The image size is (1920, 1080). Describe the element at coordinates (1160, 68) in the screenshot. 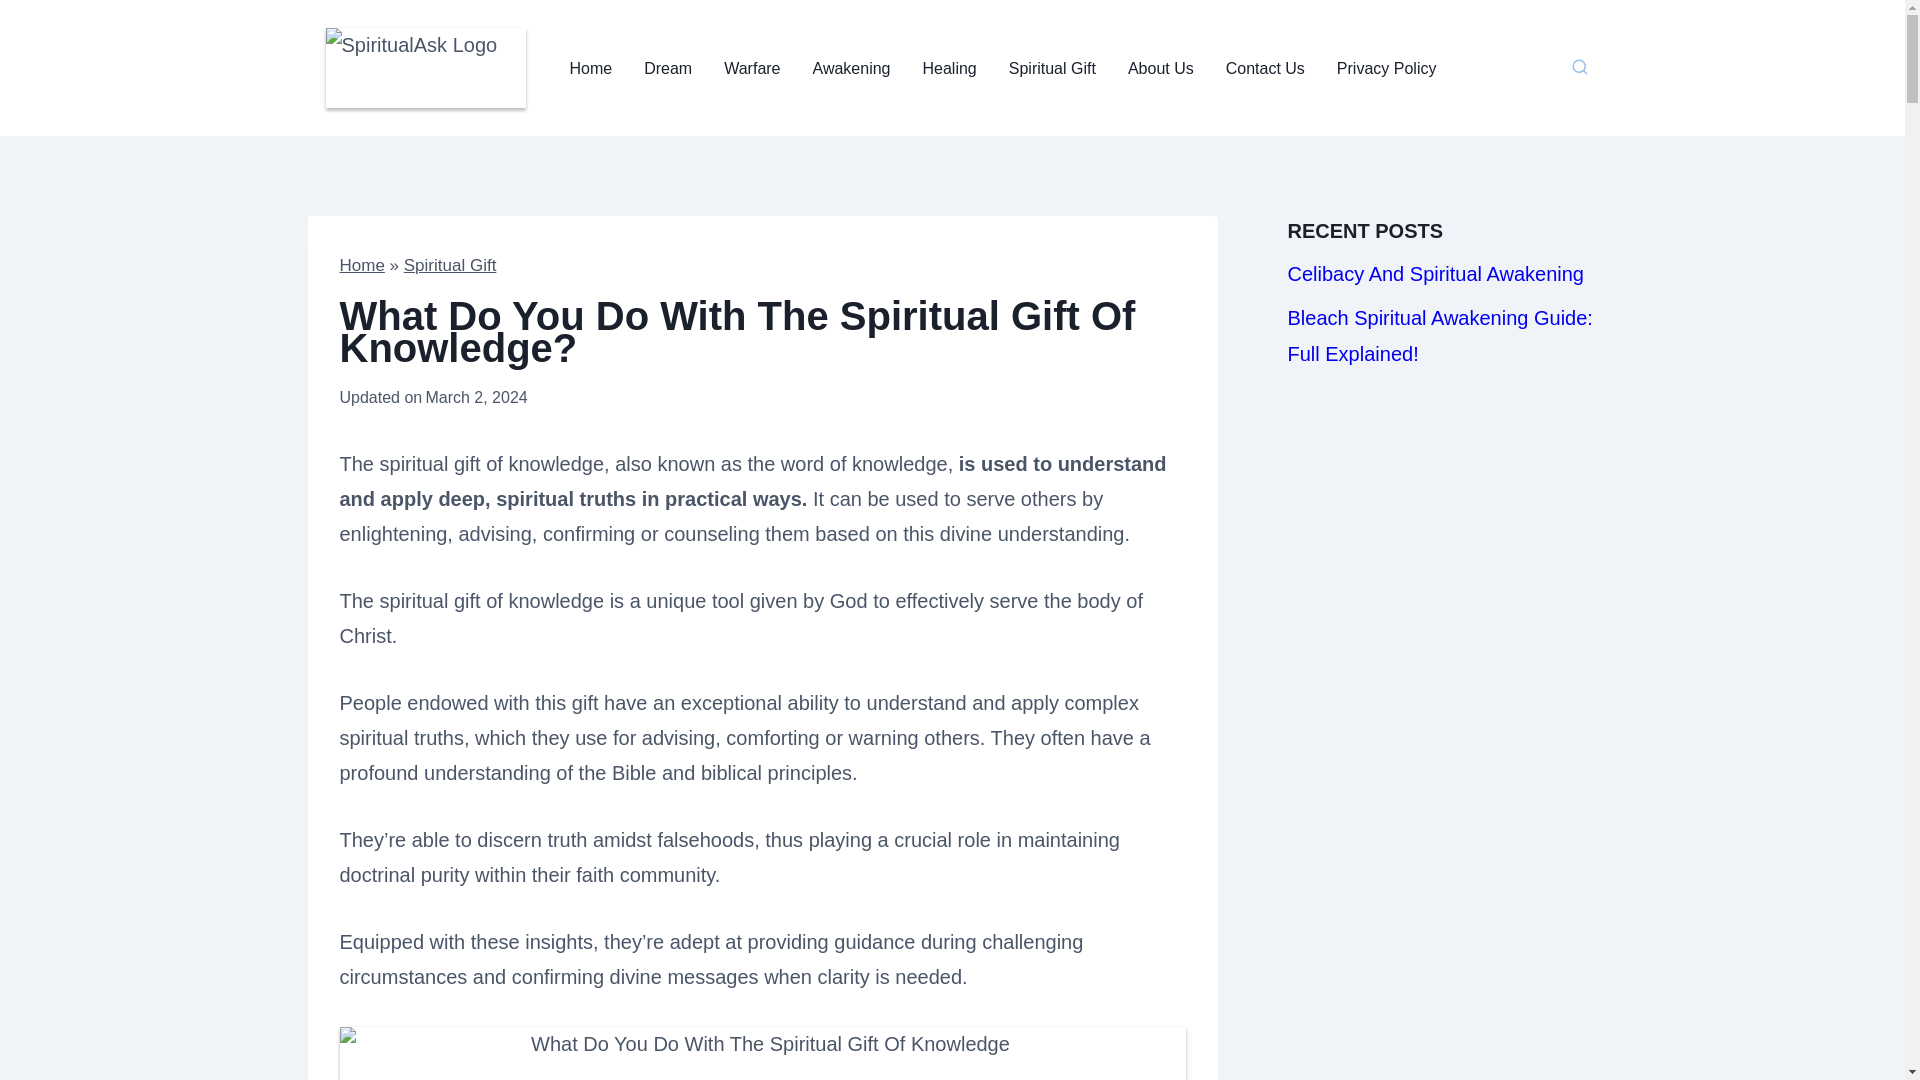

I see `About Us` at that location.